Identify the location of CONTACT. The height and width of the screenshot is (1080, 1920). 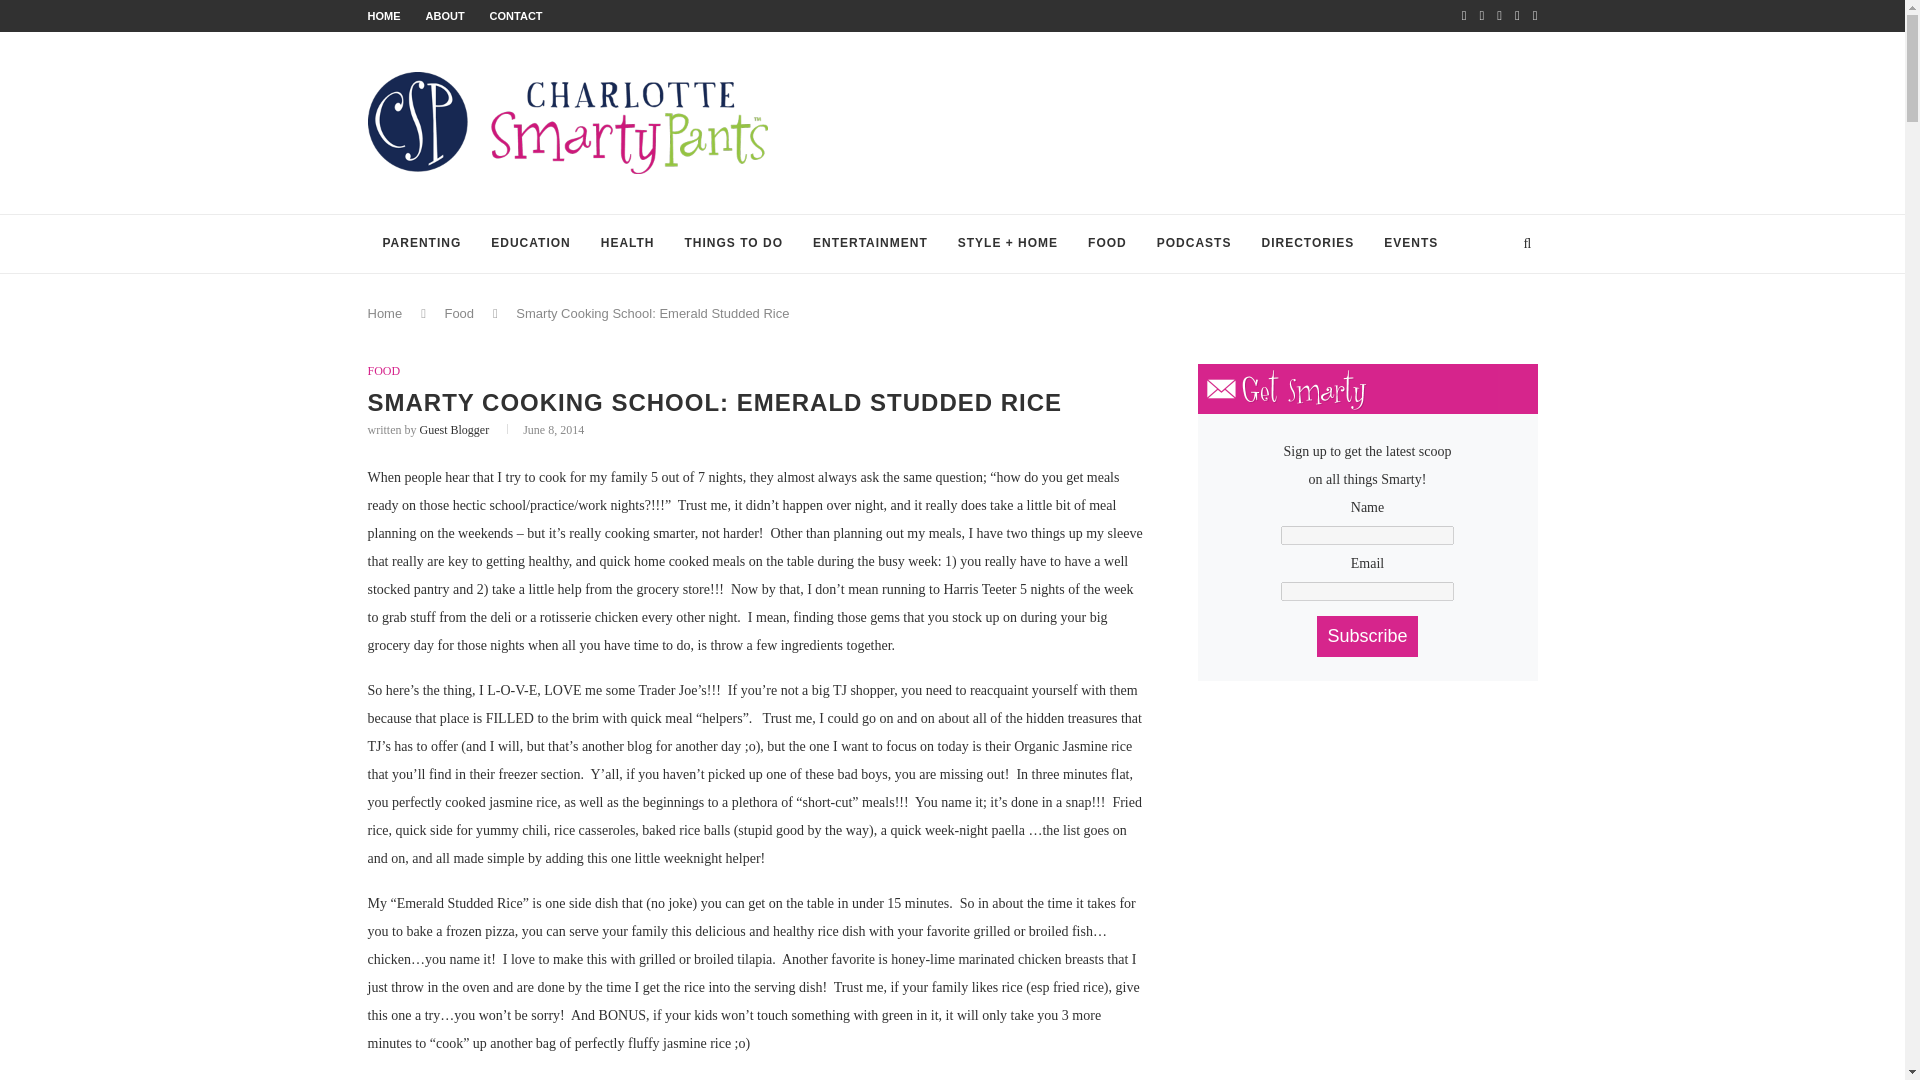
(516, 15).